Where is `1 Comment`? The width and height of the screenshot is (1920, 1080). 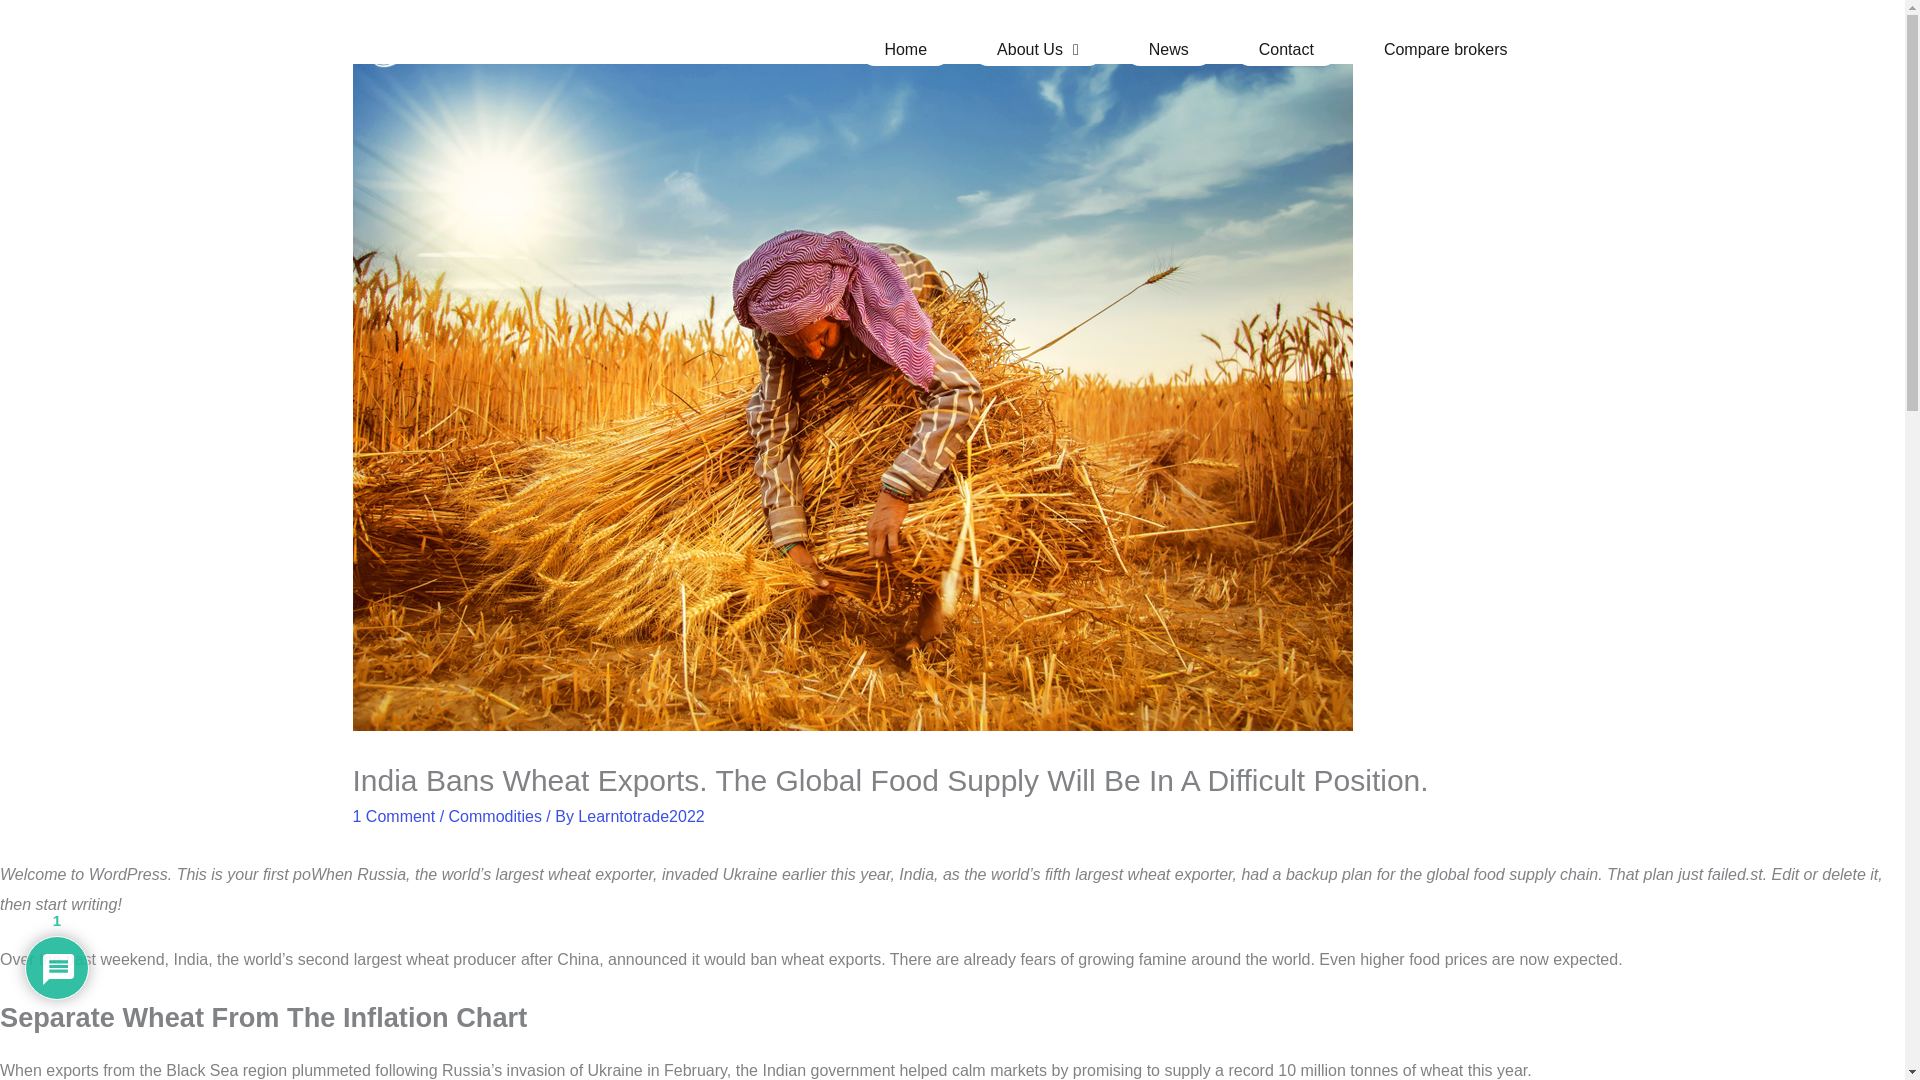
1 Comment is located at coordinates (393, 816).